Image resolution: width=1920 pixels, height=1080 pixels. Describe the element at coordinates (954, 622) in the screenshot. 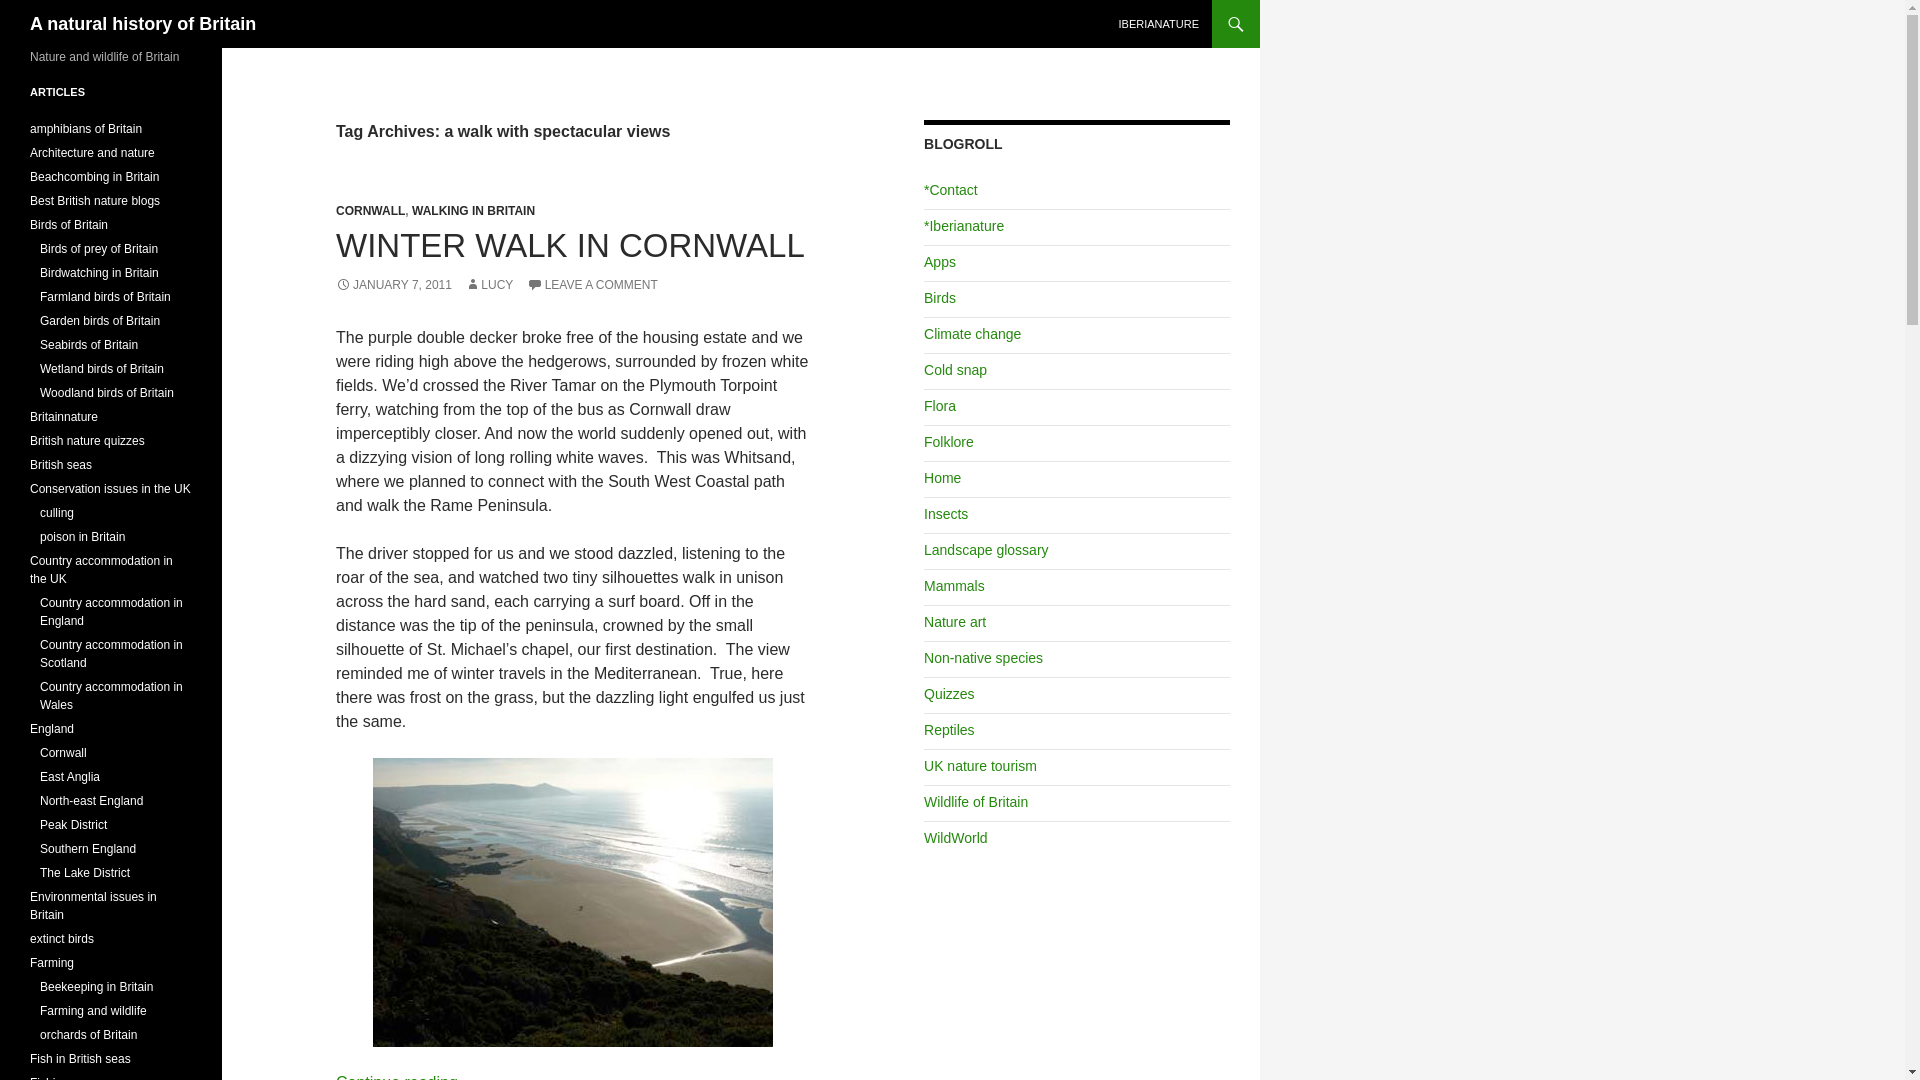

I see `Nature art` at that location.